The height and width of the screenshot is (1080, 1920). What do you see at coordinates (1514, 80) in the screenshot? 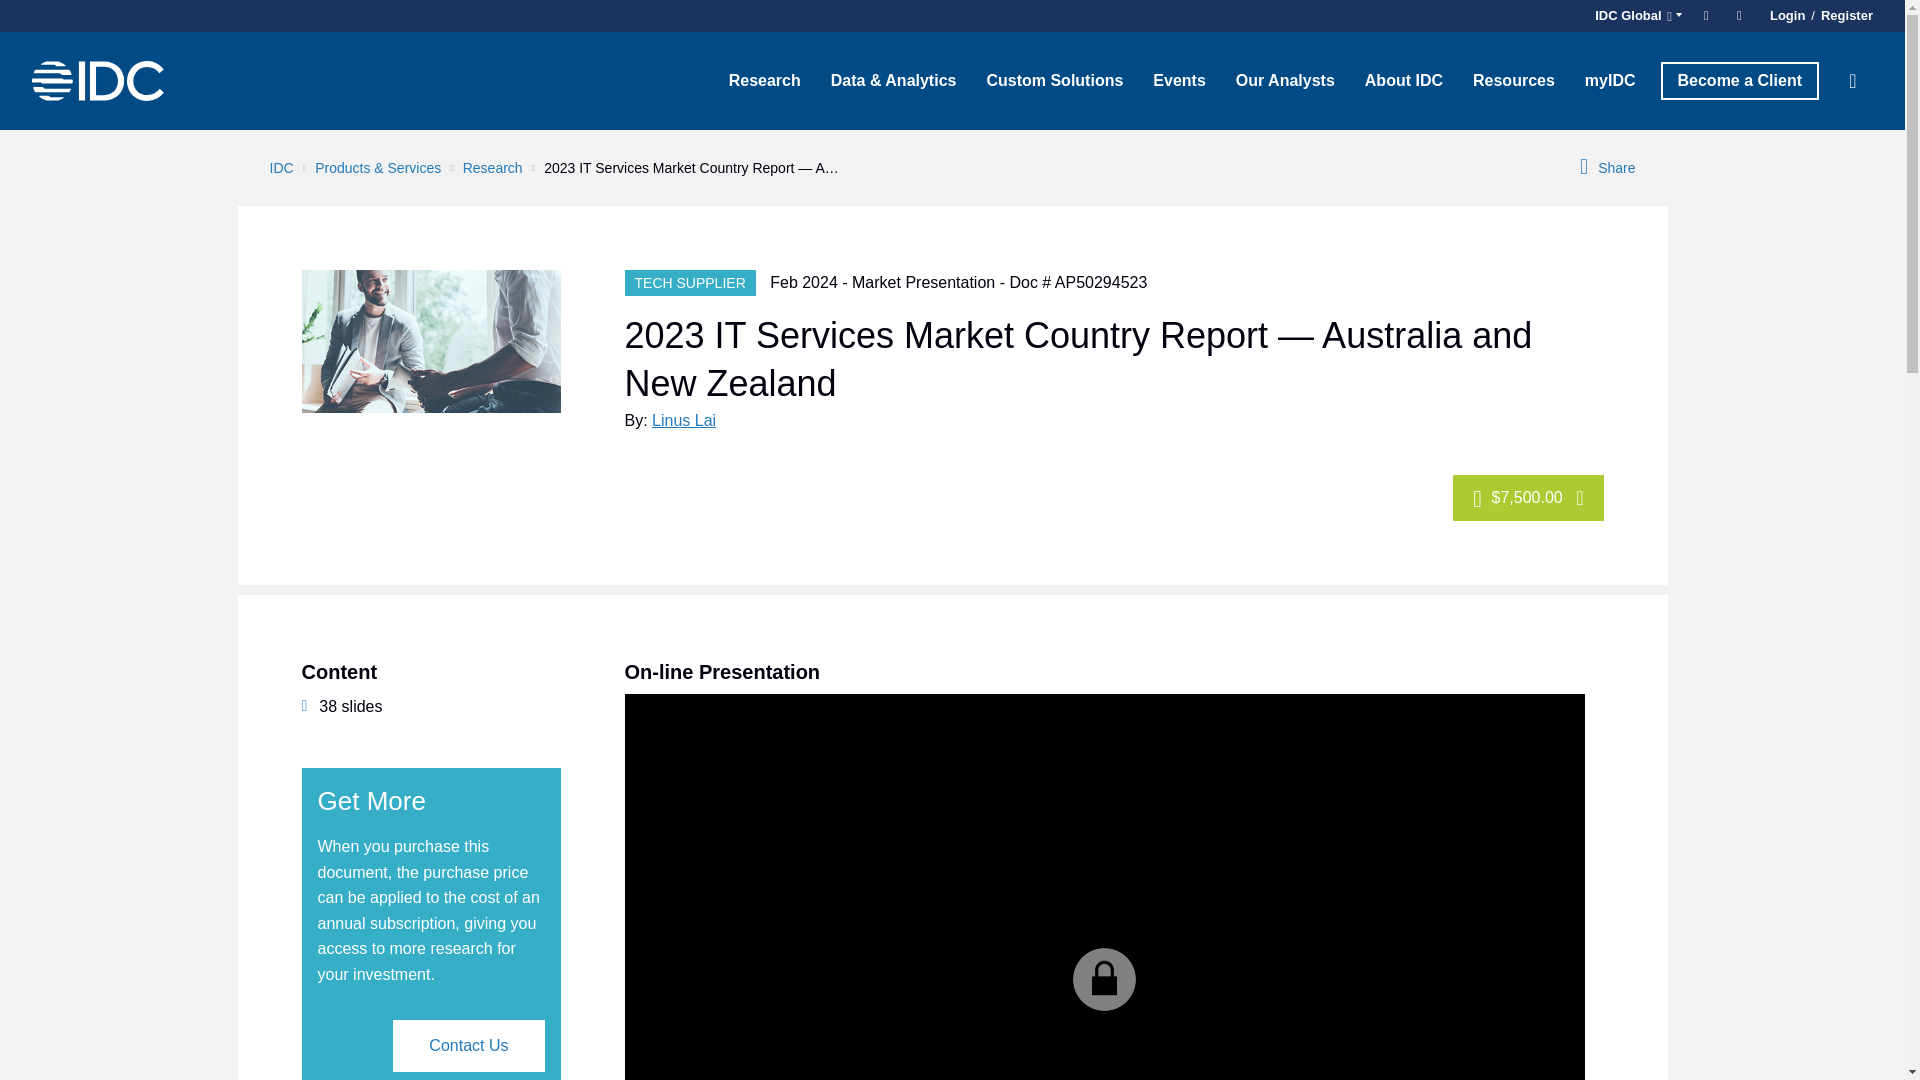
I see `Resources` at bounding box center [1514, 80].